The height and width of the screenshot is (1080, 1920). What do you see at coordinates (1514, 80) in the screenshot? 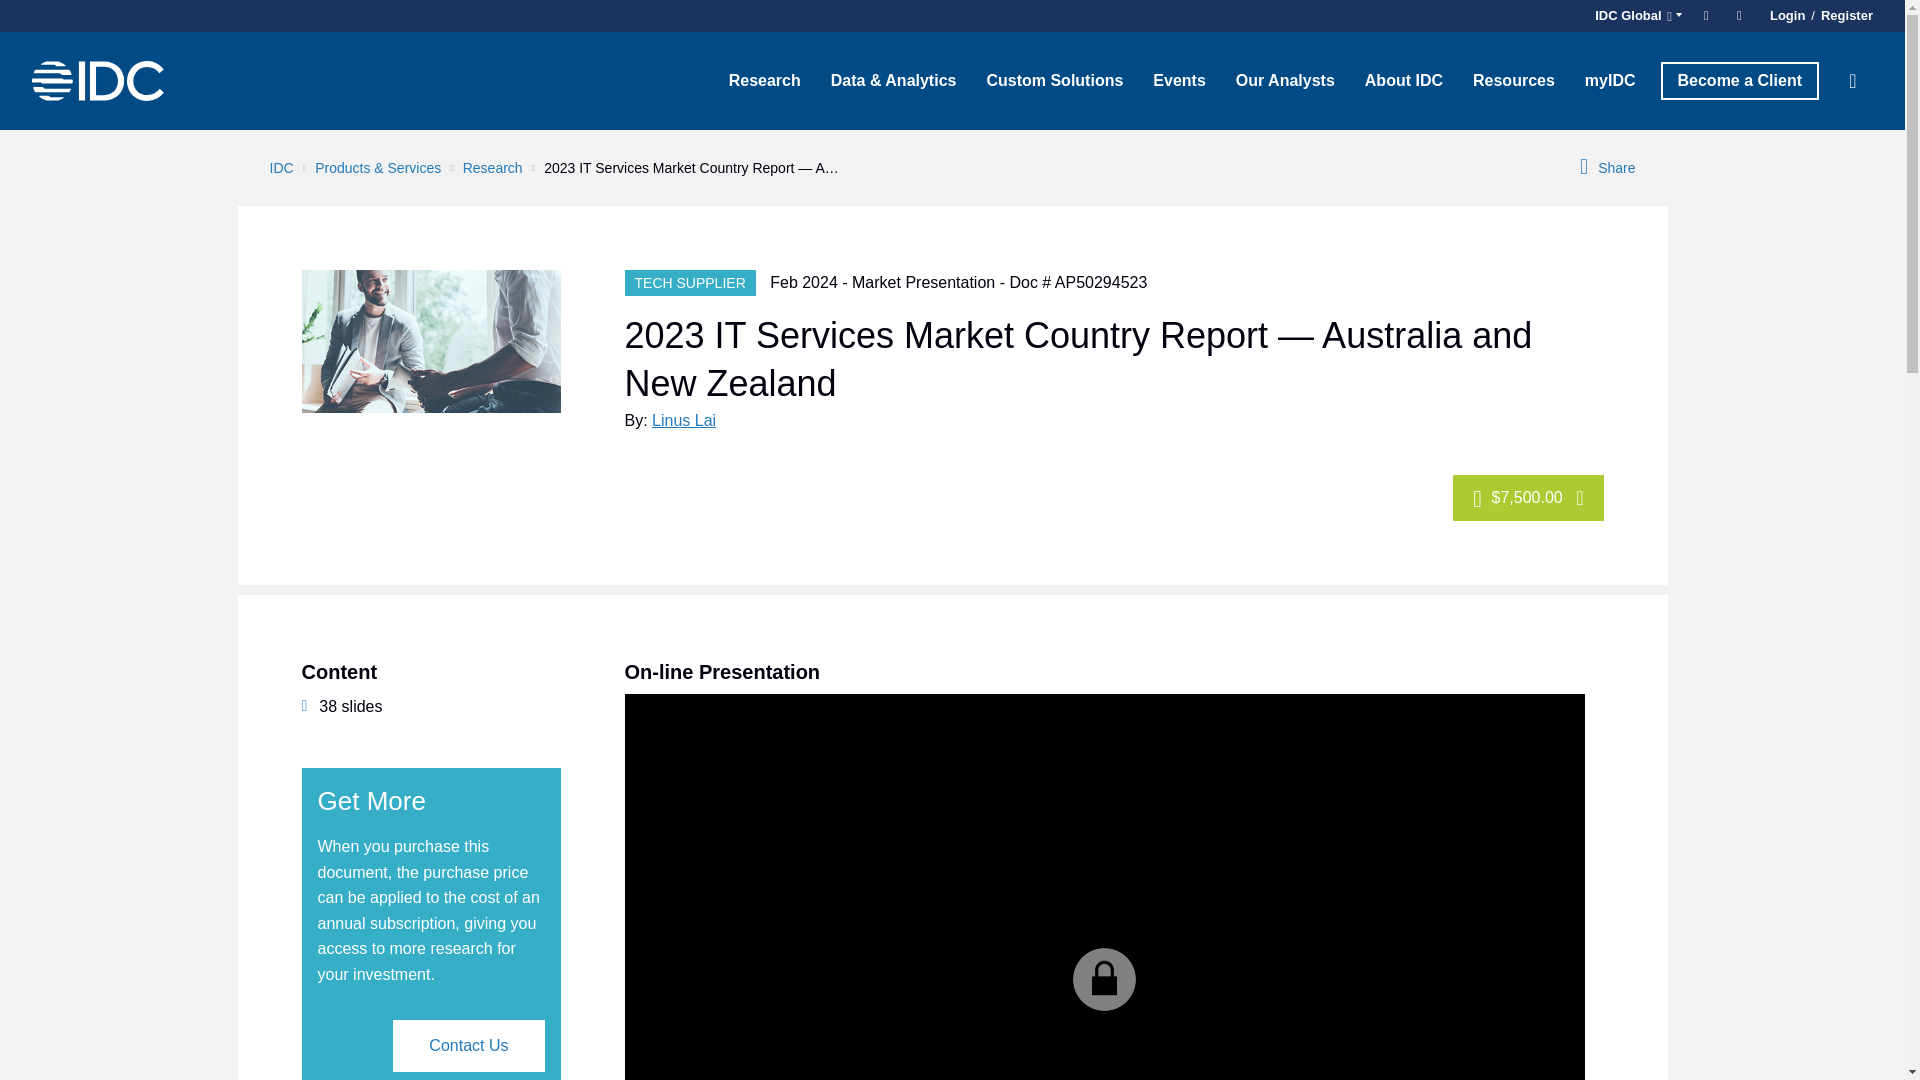
I see `Resources` at bounding box center [1514, 80].